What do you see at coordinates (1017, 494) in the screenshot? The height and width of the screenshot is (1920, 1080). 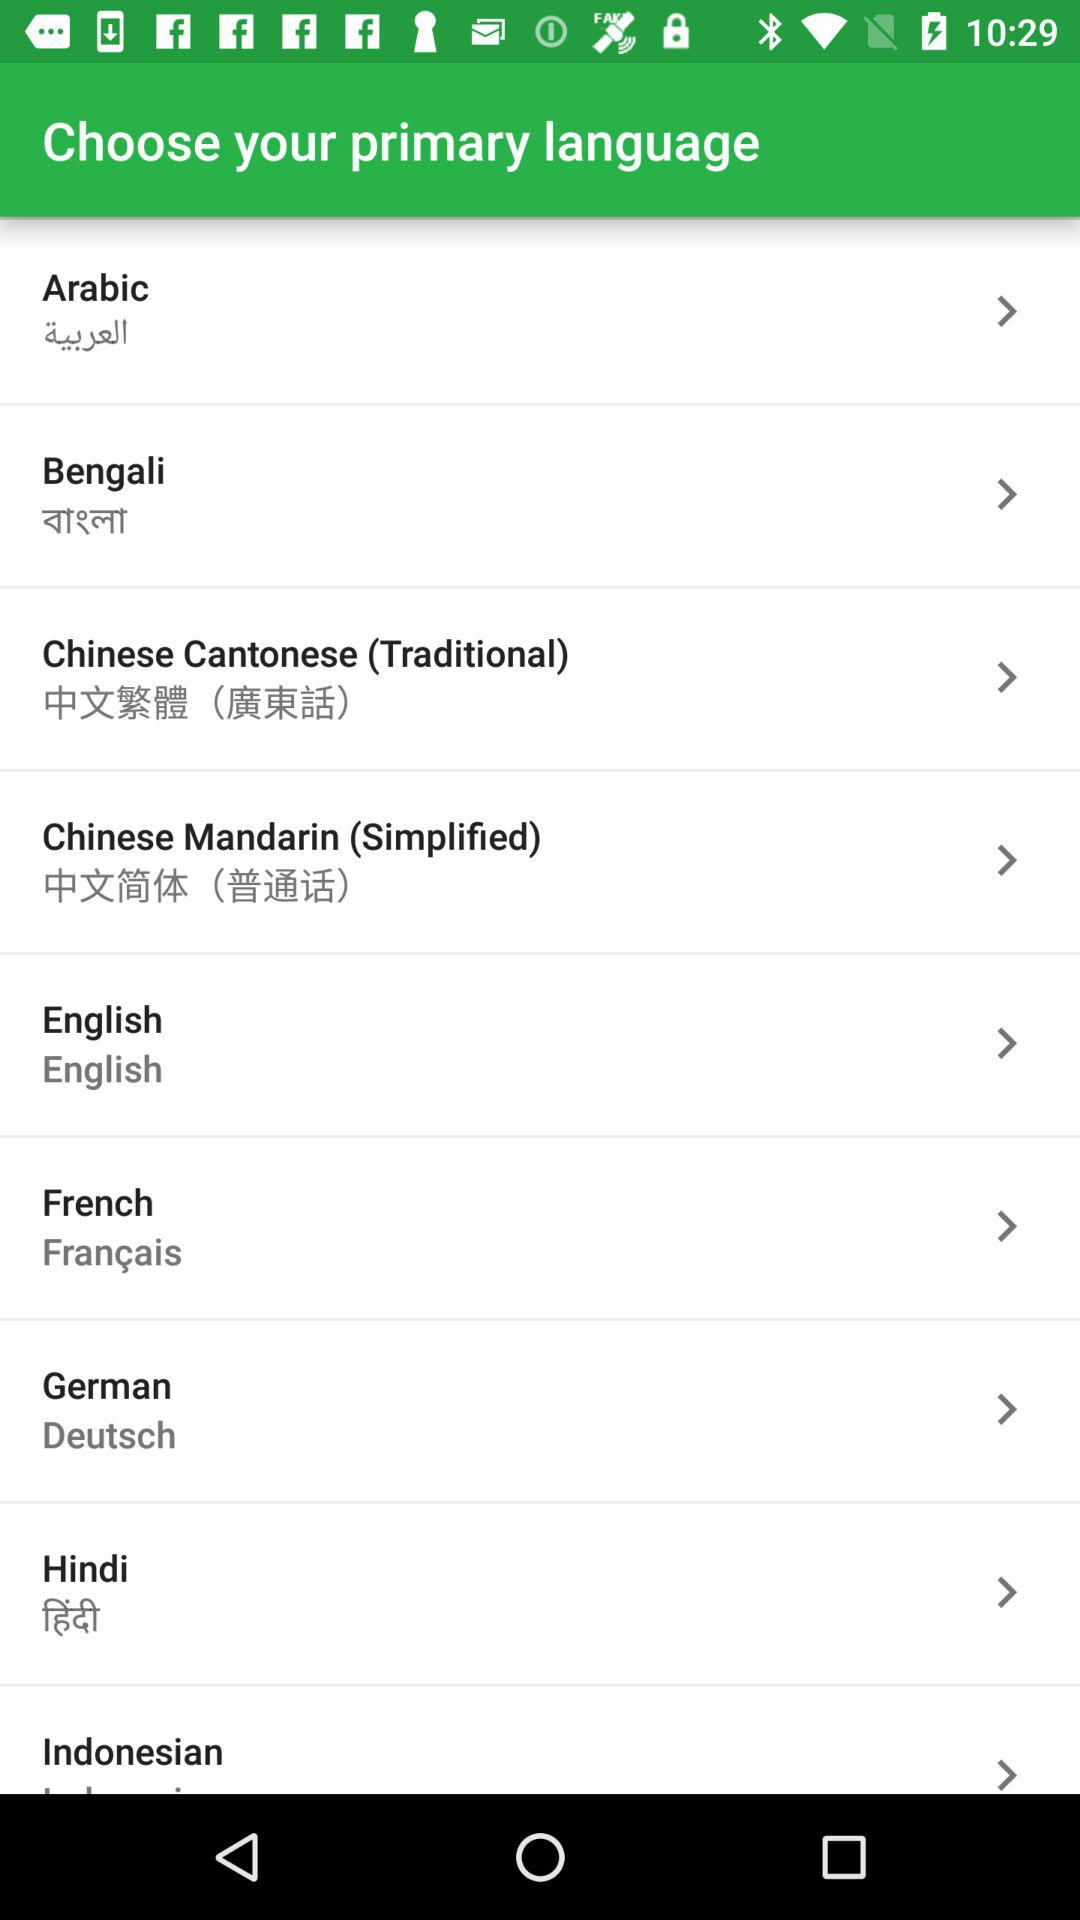 I see `go next` at bounding box center [1017, 494].